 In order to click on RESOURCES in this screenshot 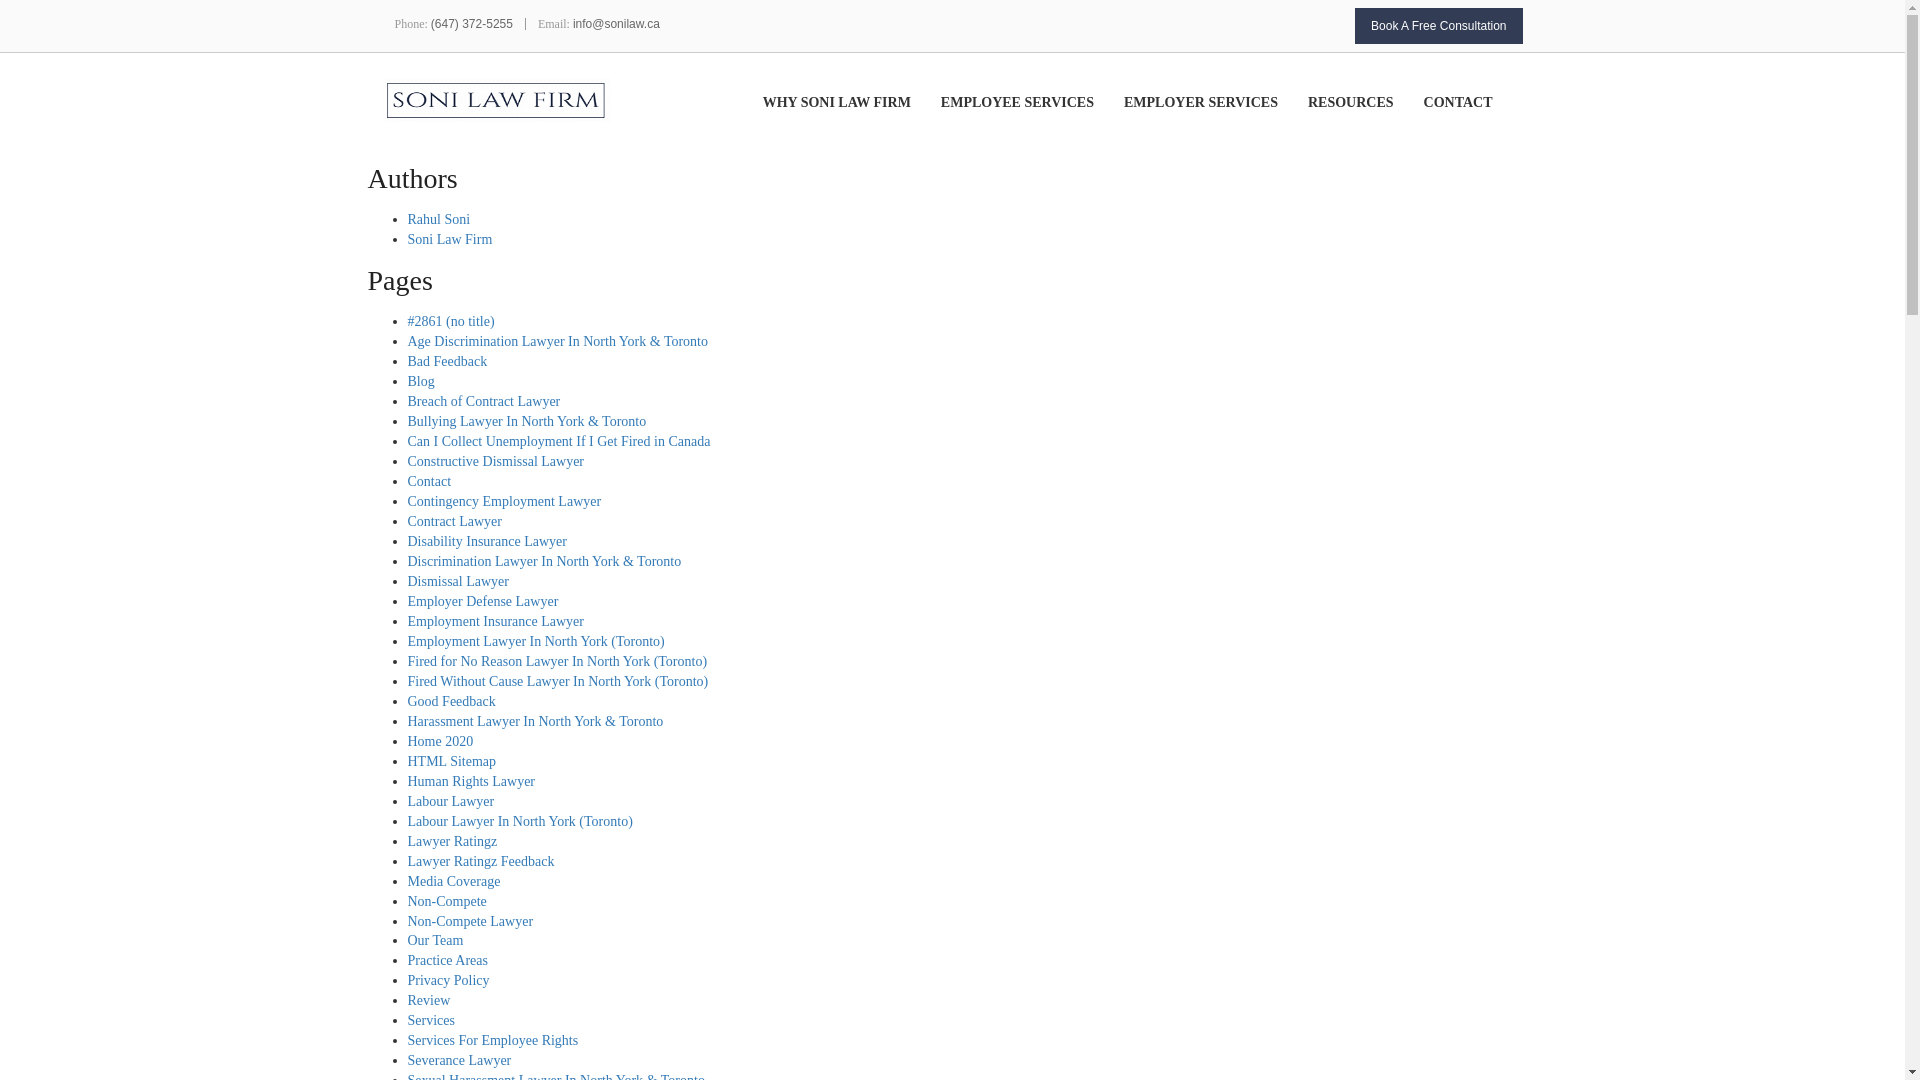, I will do `click(1366, 122)`.